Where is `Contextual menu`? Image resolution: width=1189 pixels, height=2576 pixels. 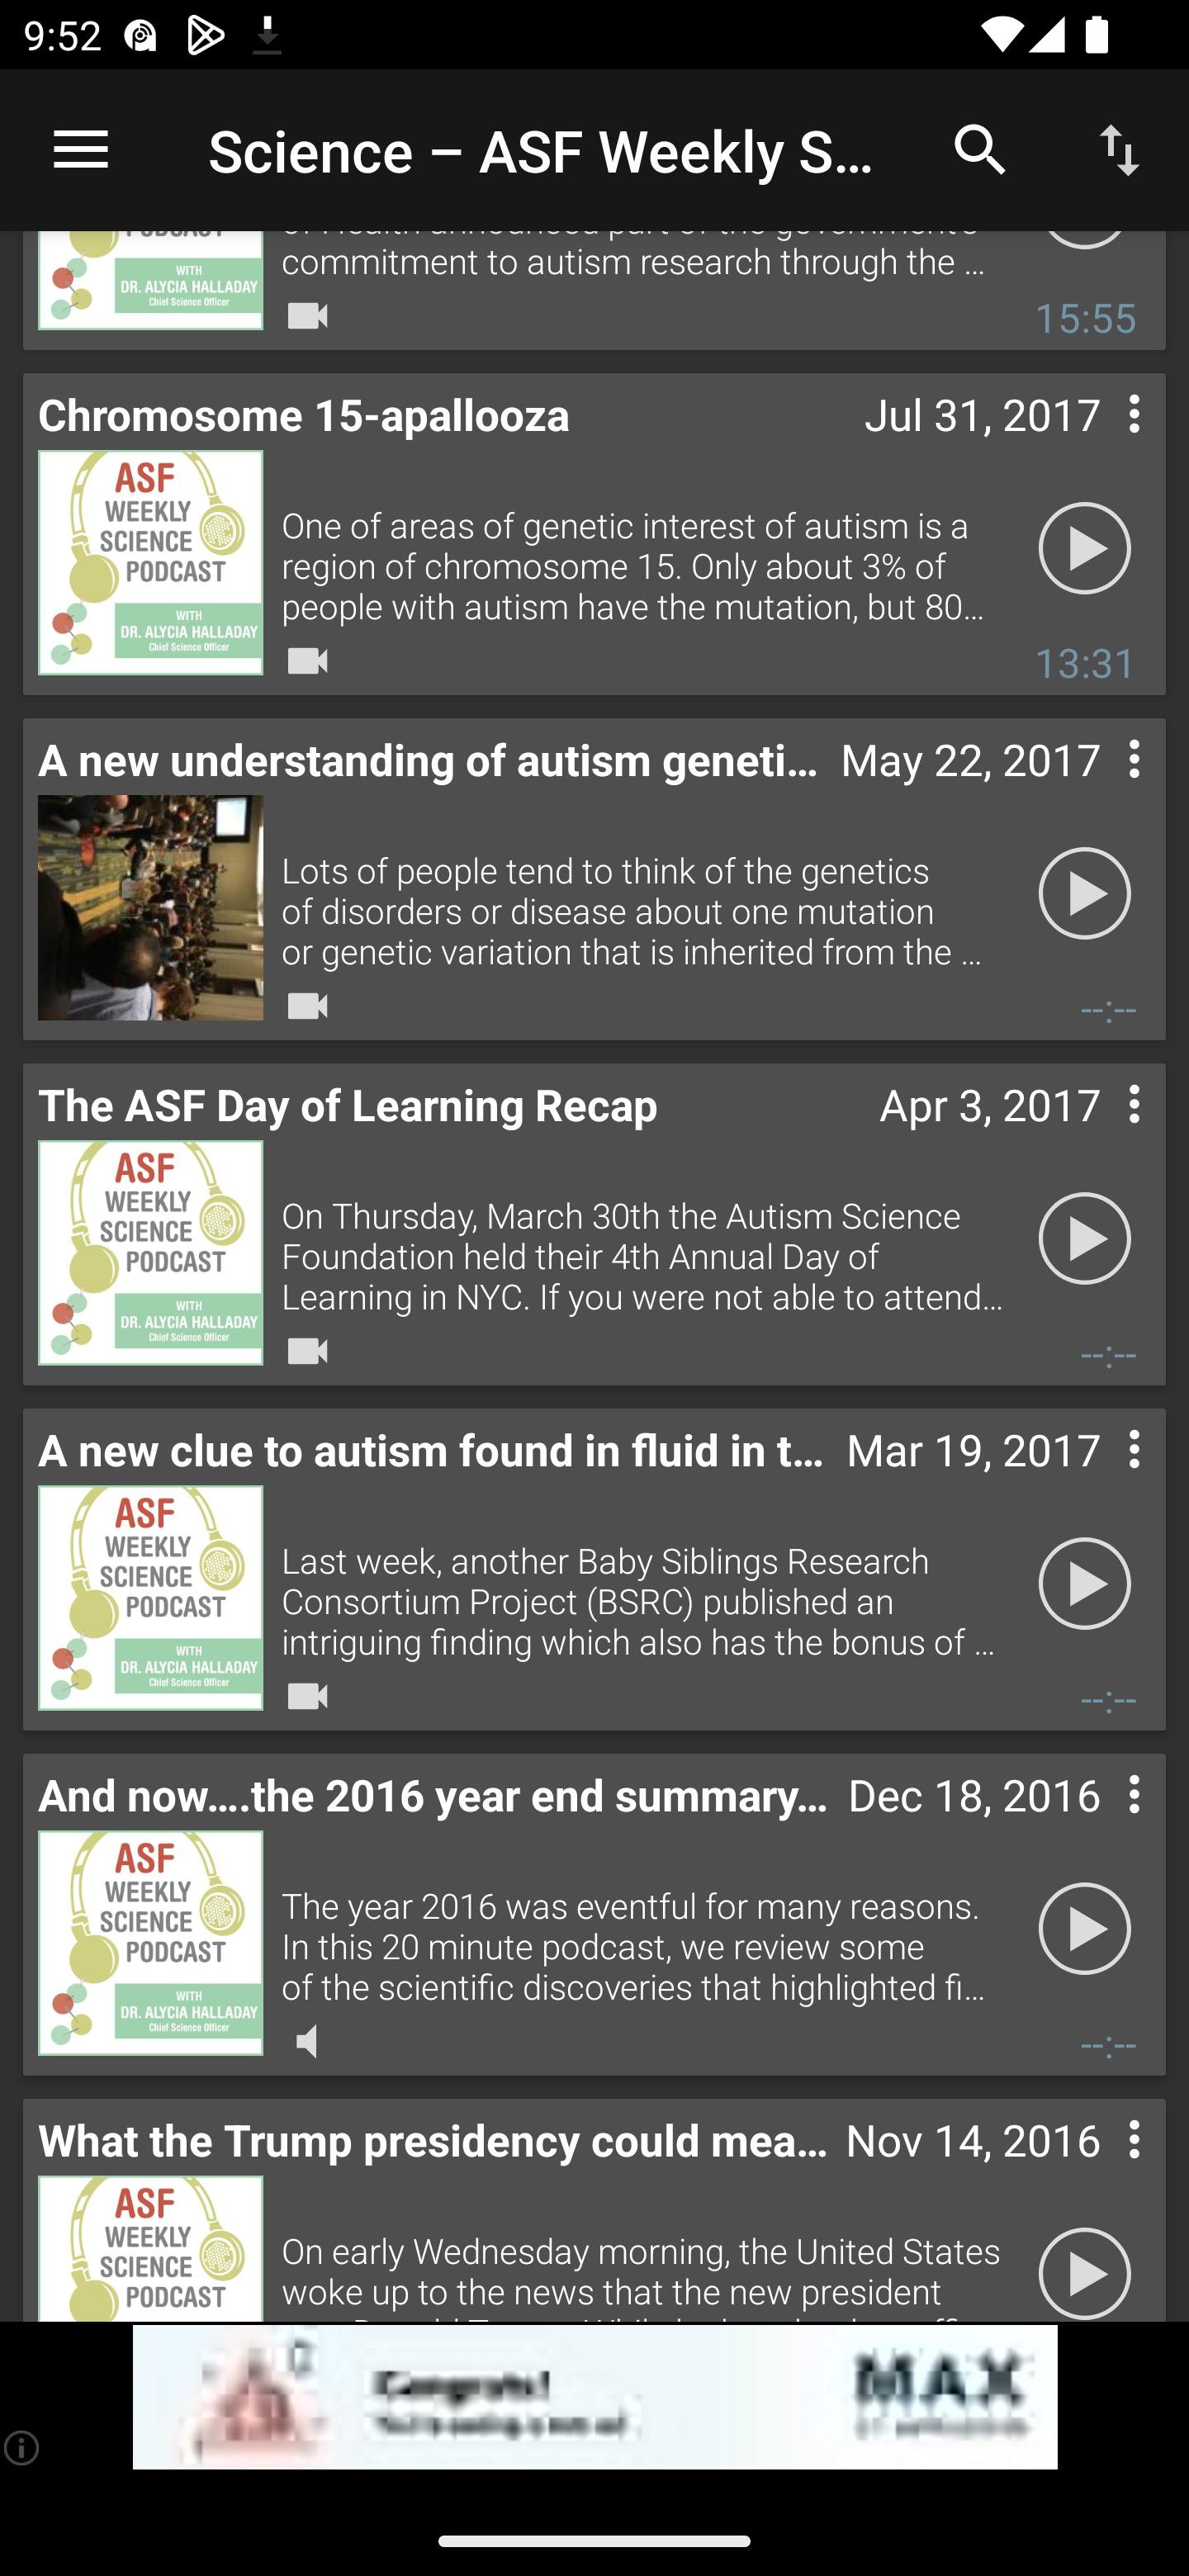 Contextual menu is located at coordinates (1098, 1137).